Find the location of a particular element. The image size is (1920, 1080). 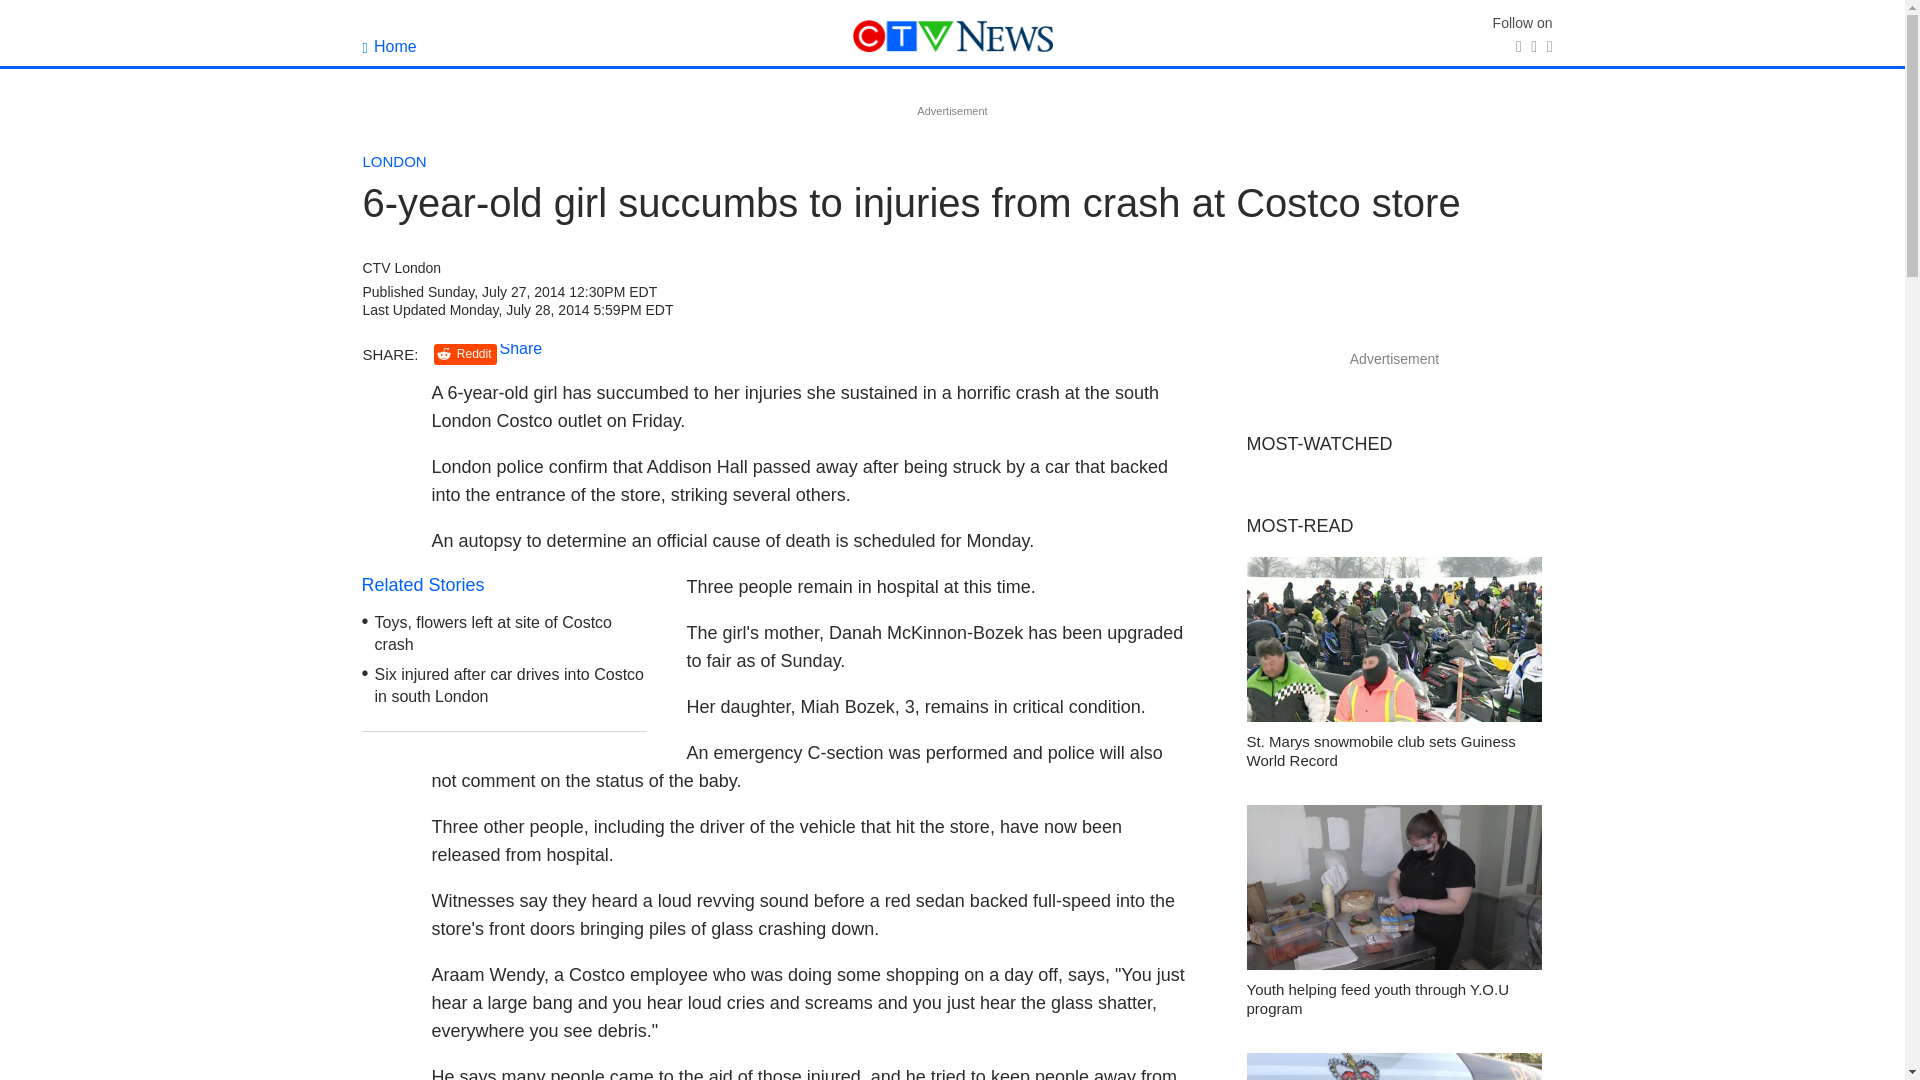

Reddit is located at coordinates (465, 354).